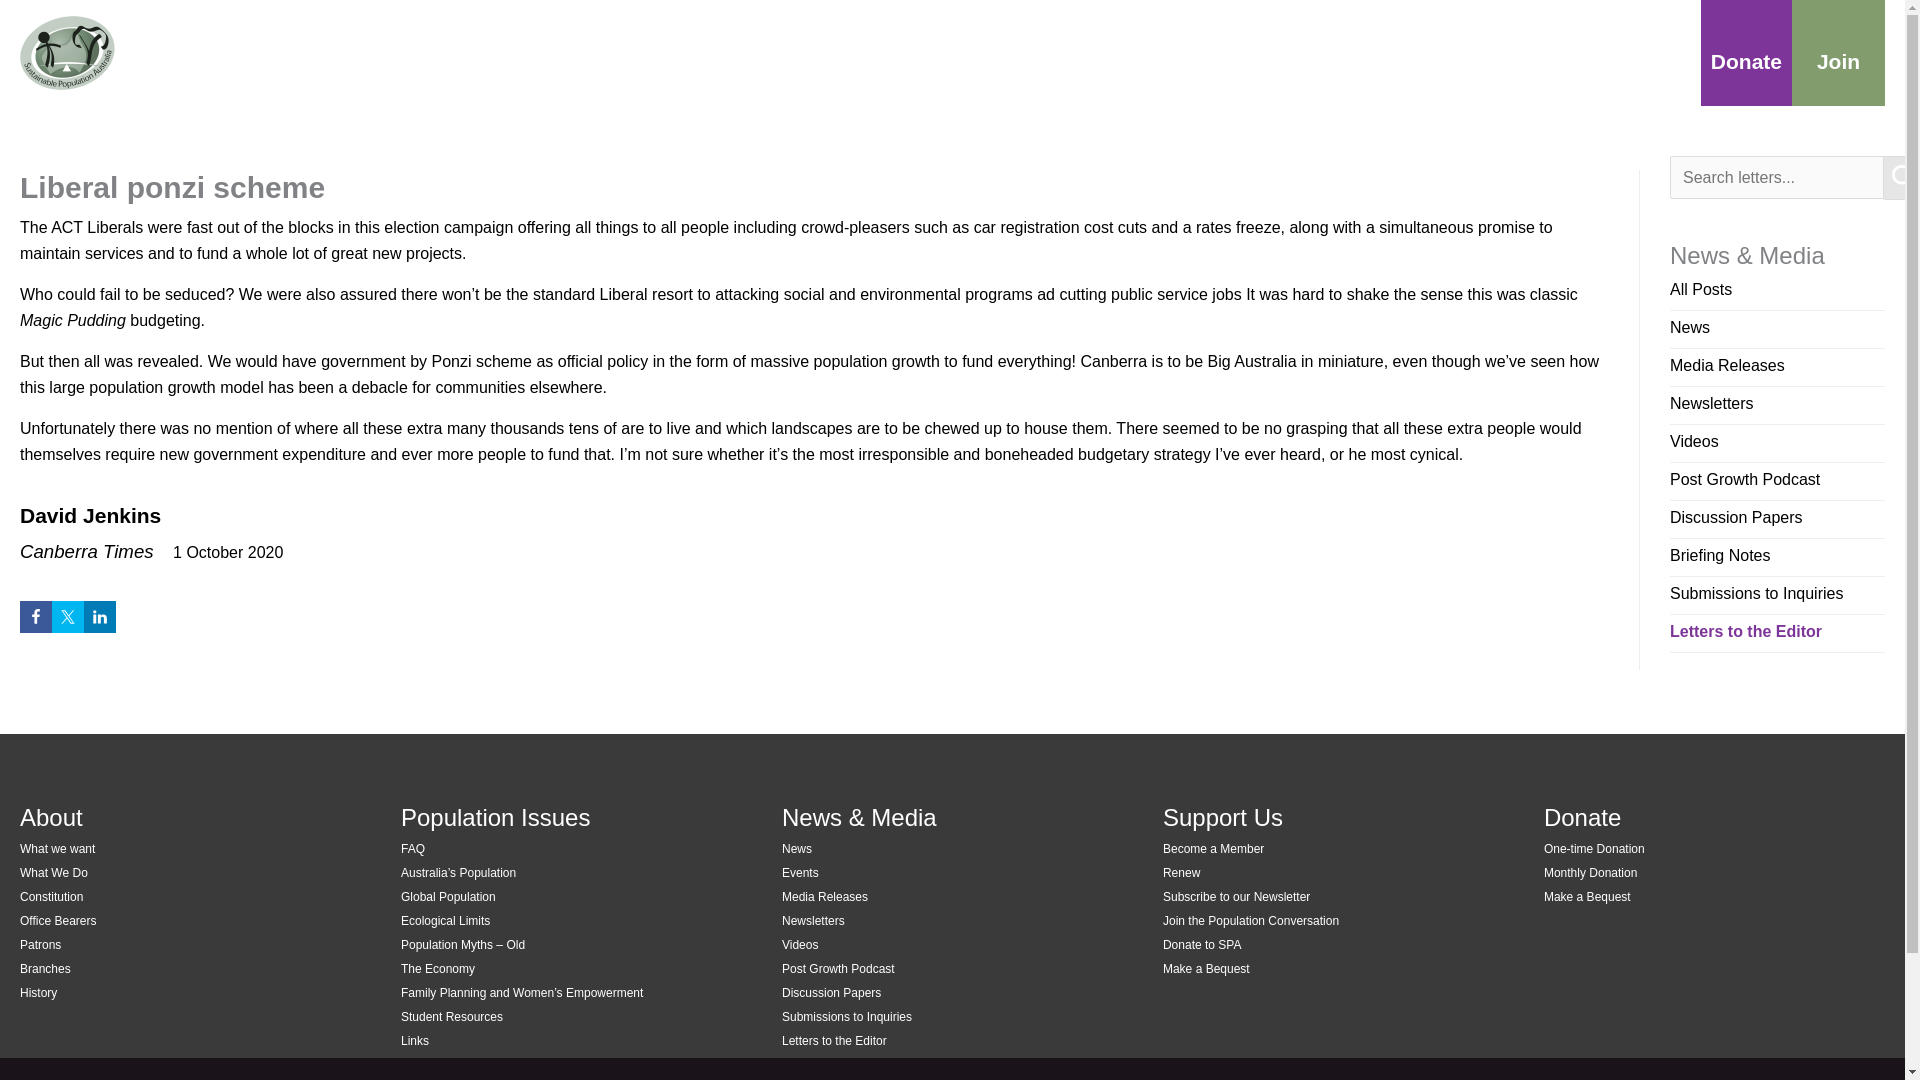 The image size is (1920, 1080). I want to click on Share on LinkedIn, so click(100, 616).